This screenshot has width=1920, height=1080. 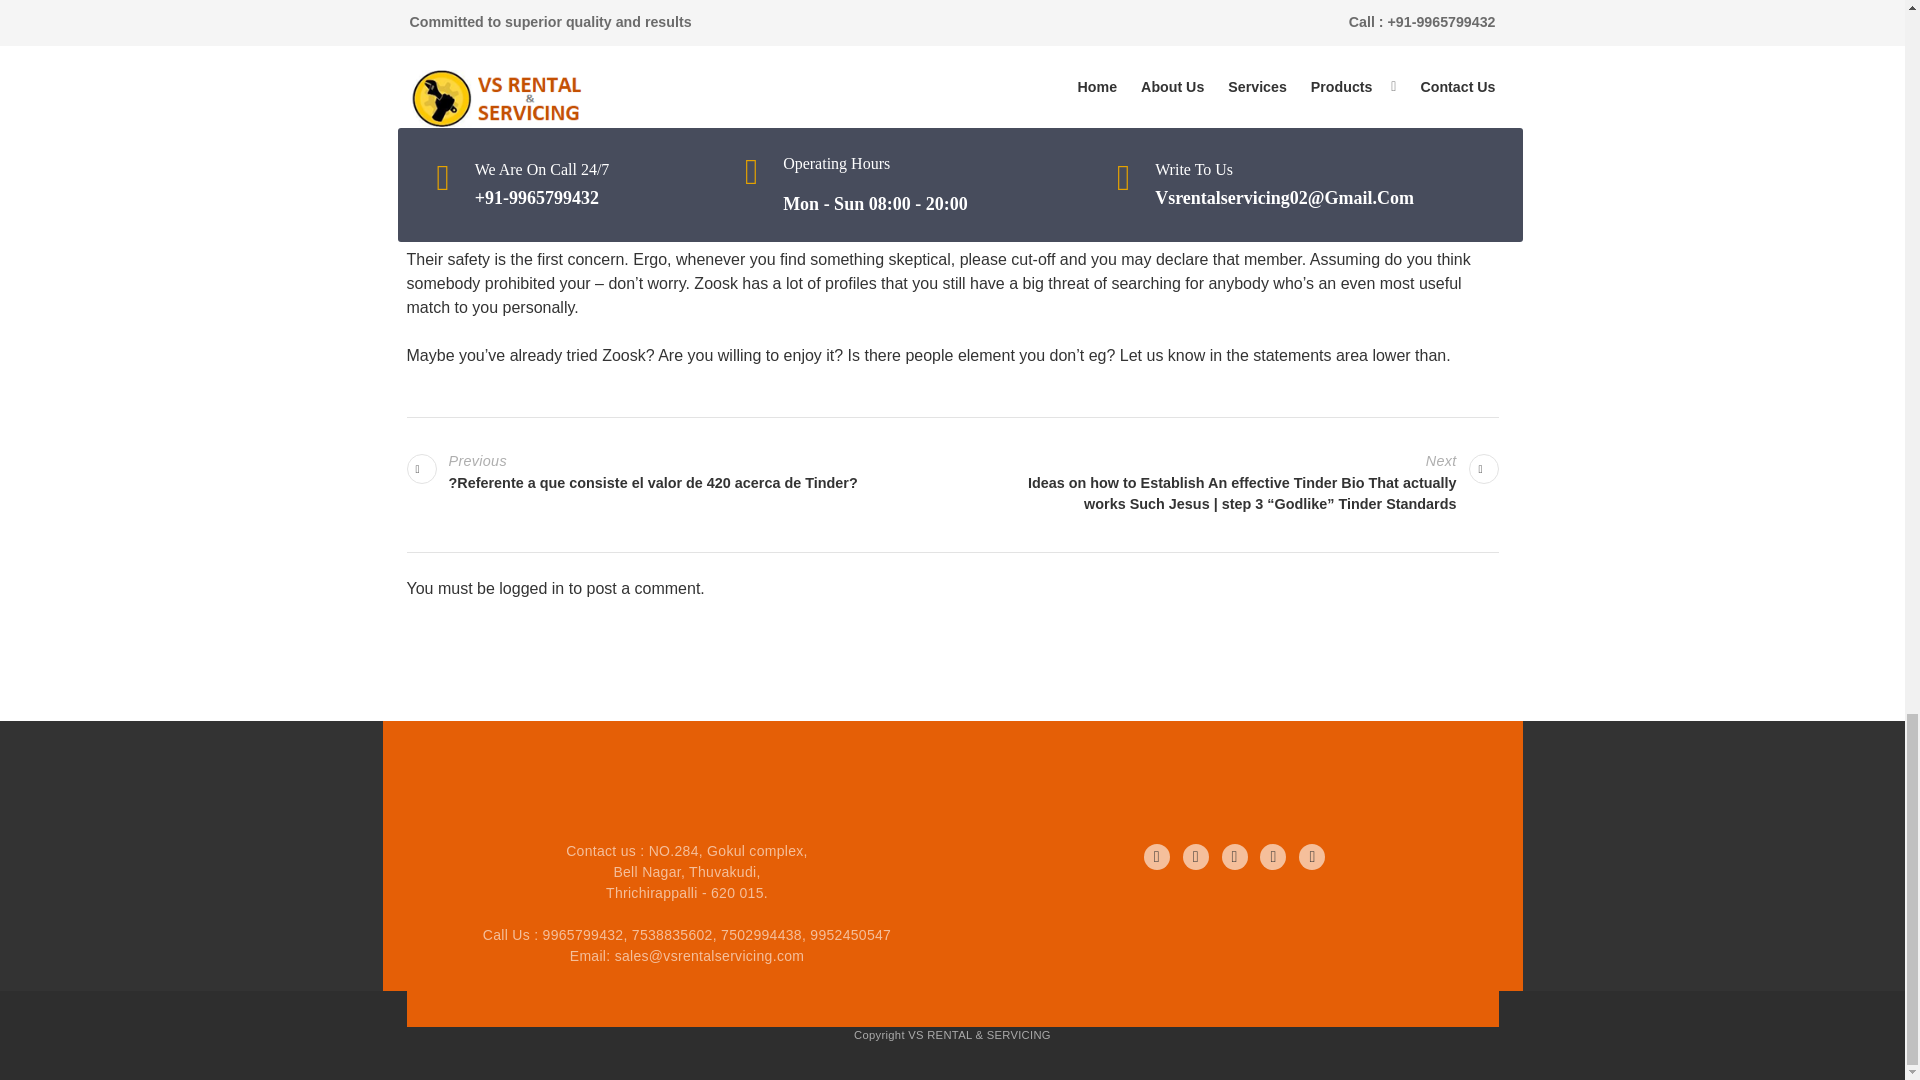 What do you see at coordinates (1156, 856) in the screenshot?
I see `Facebook` at bounding box center [1156, 856].